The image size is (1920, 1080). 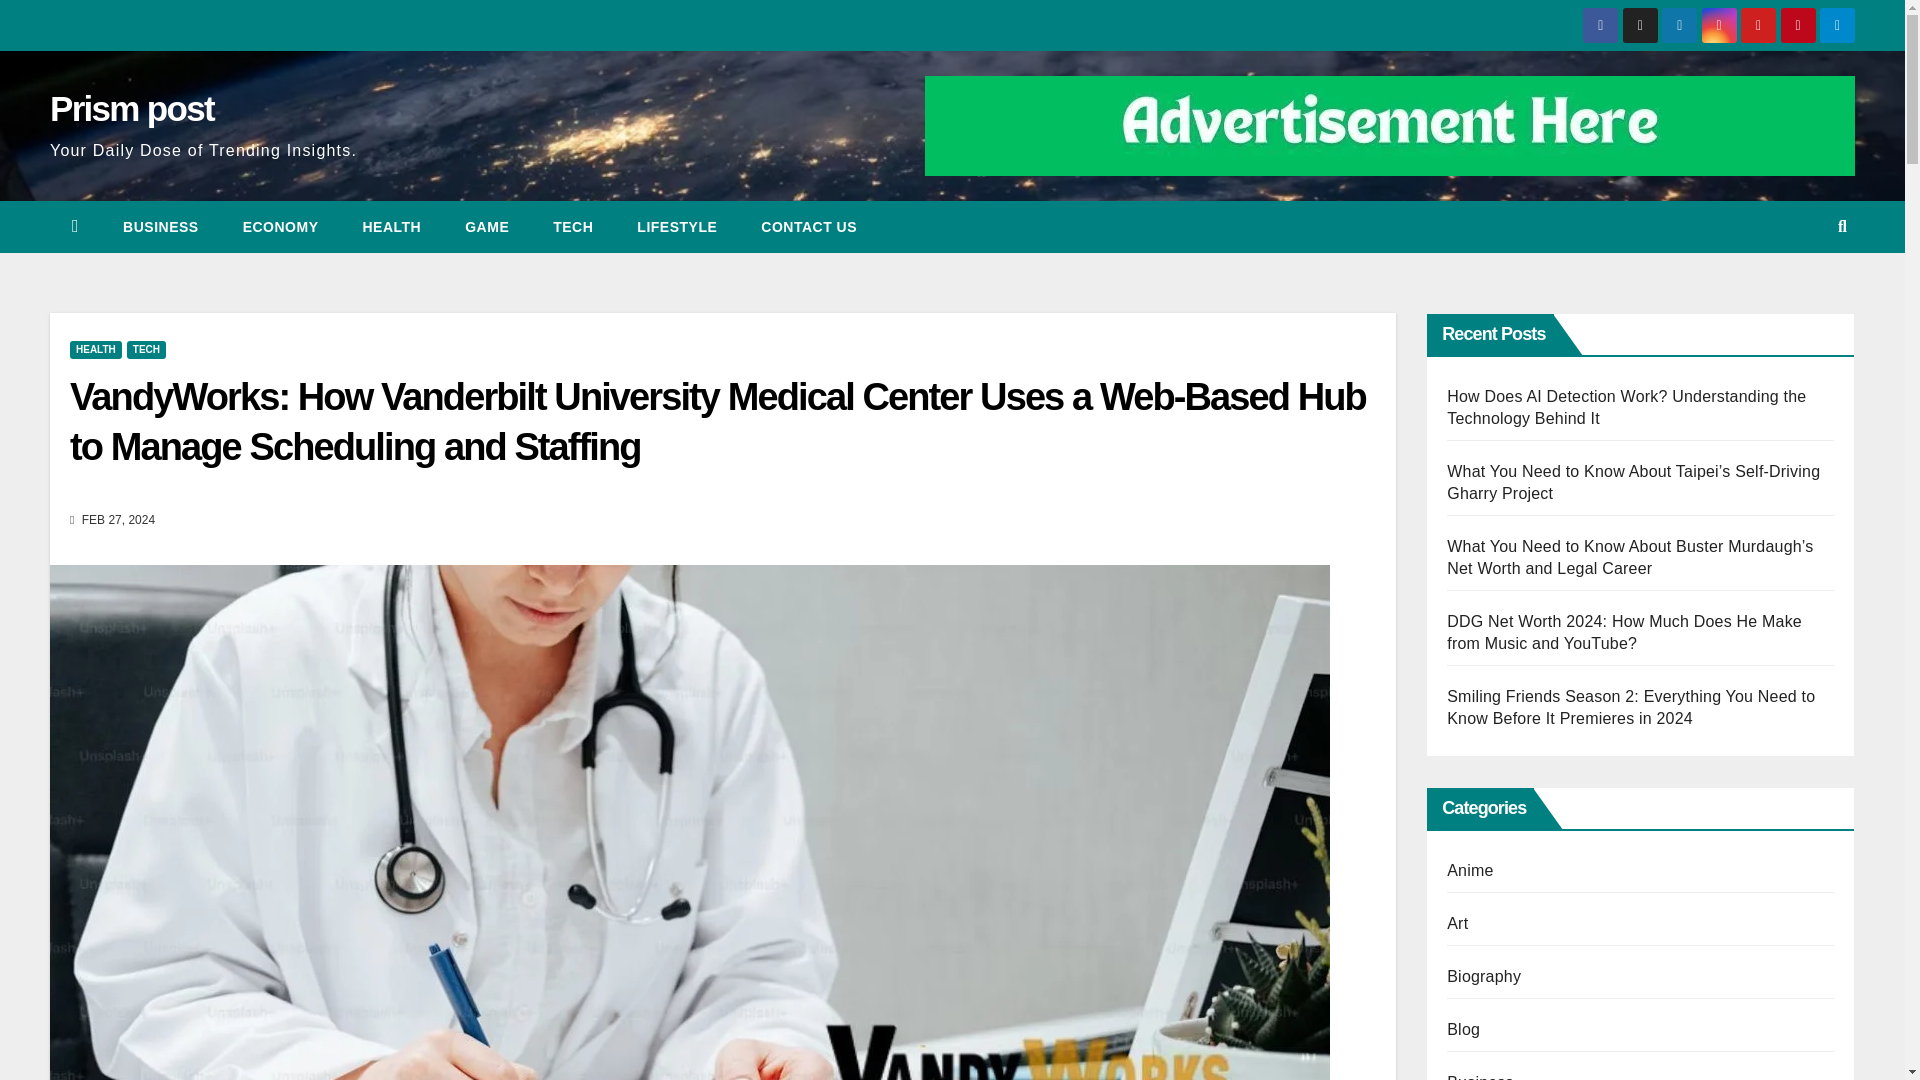 What do you see at coordinates (809, 226) in the screenshot?
I see `Contact Us` at bounding box center [809, 226].